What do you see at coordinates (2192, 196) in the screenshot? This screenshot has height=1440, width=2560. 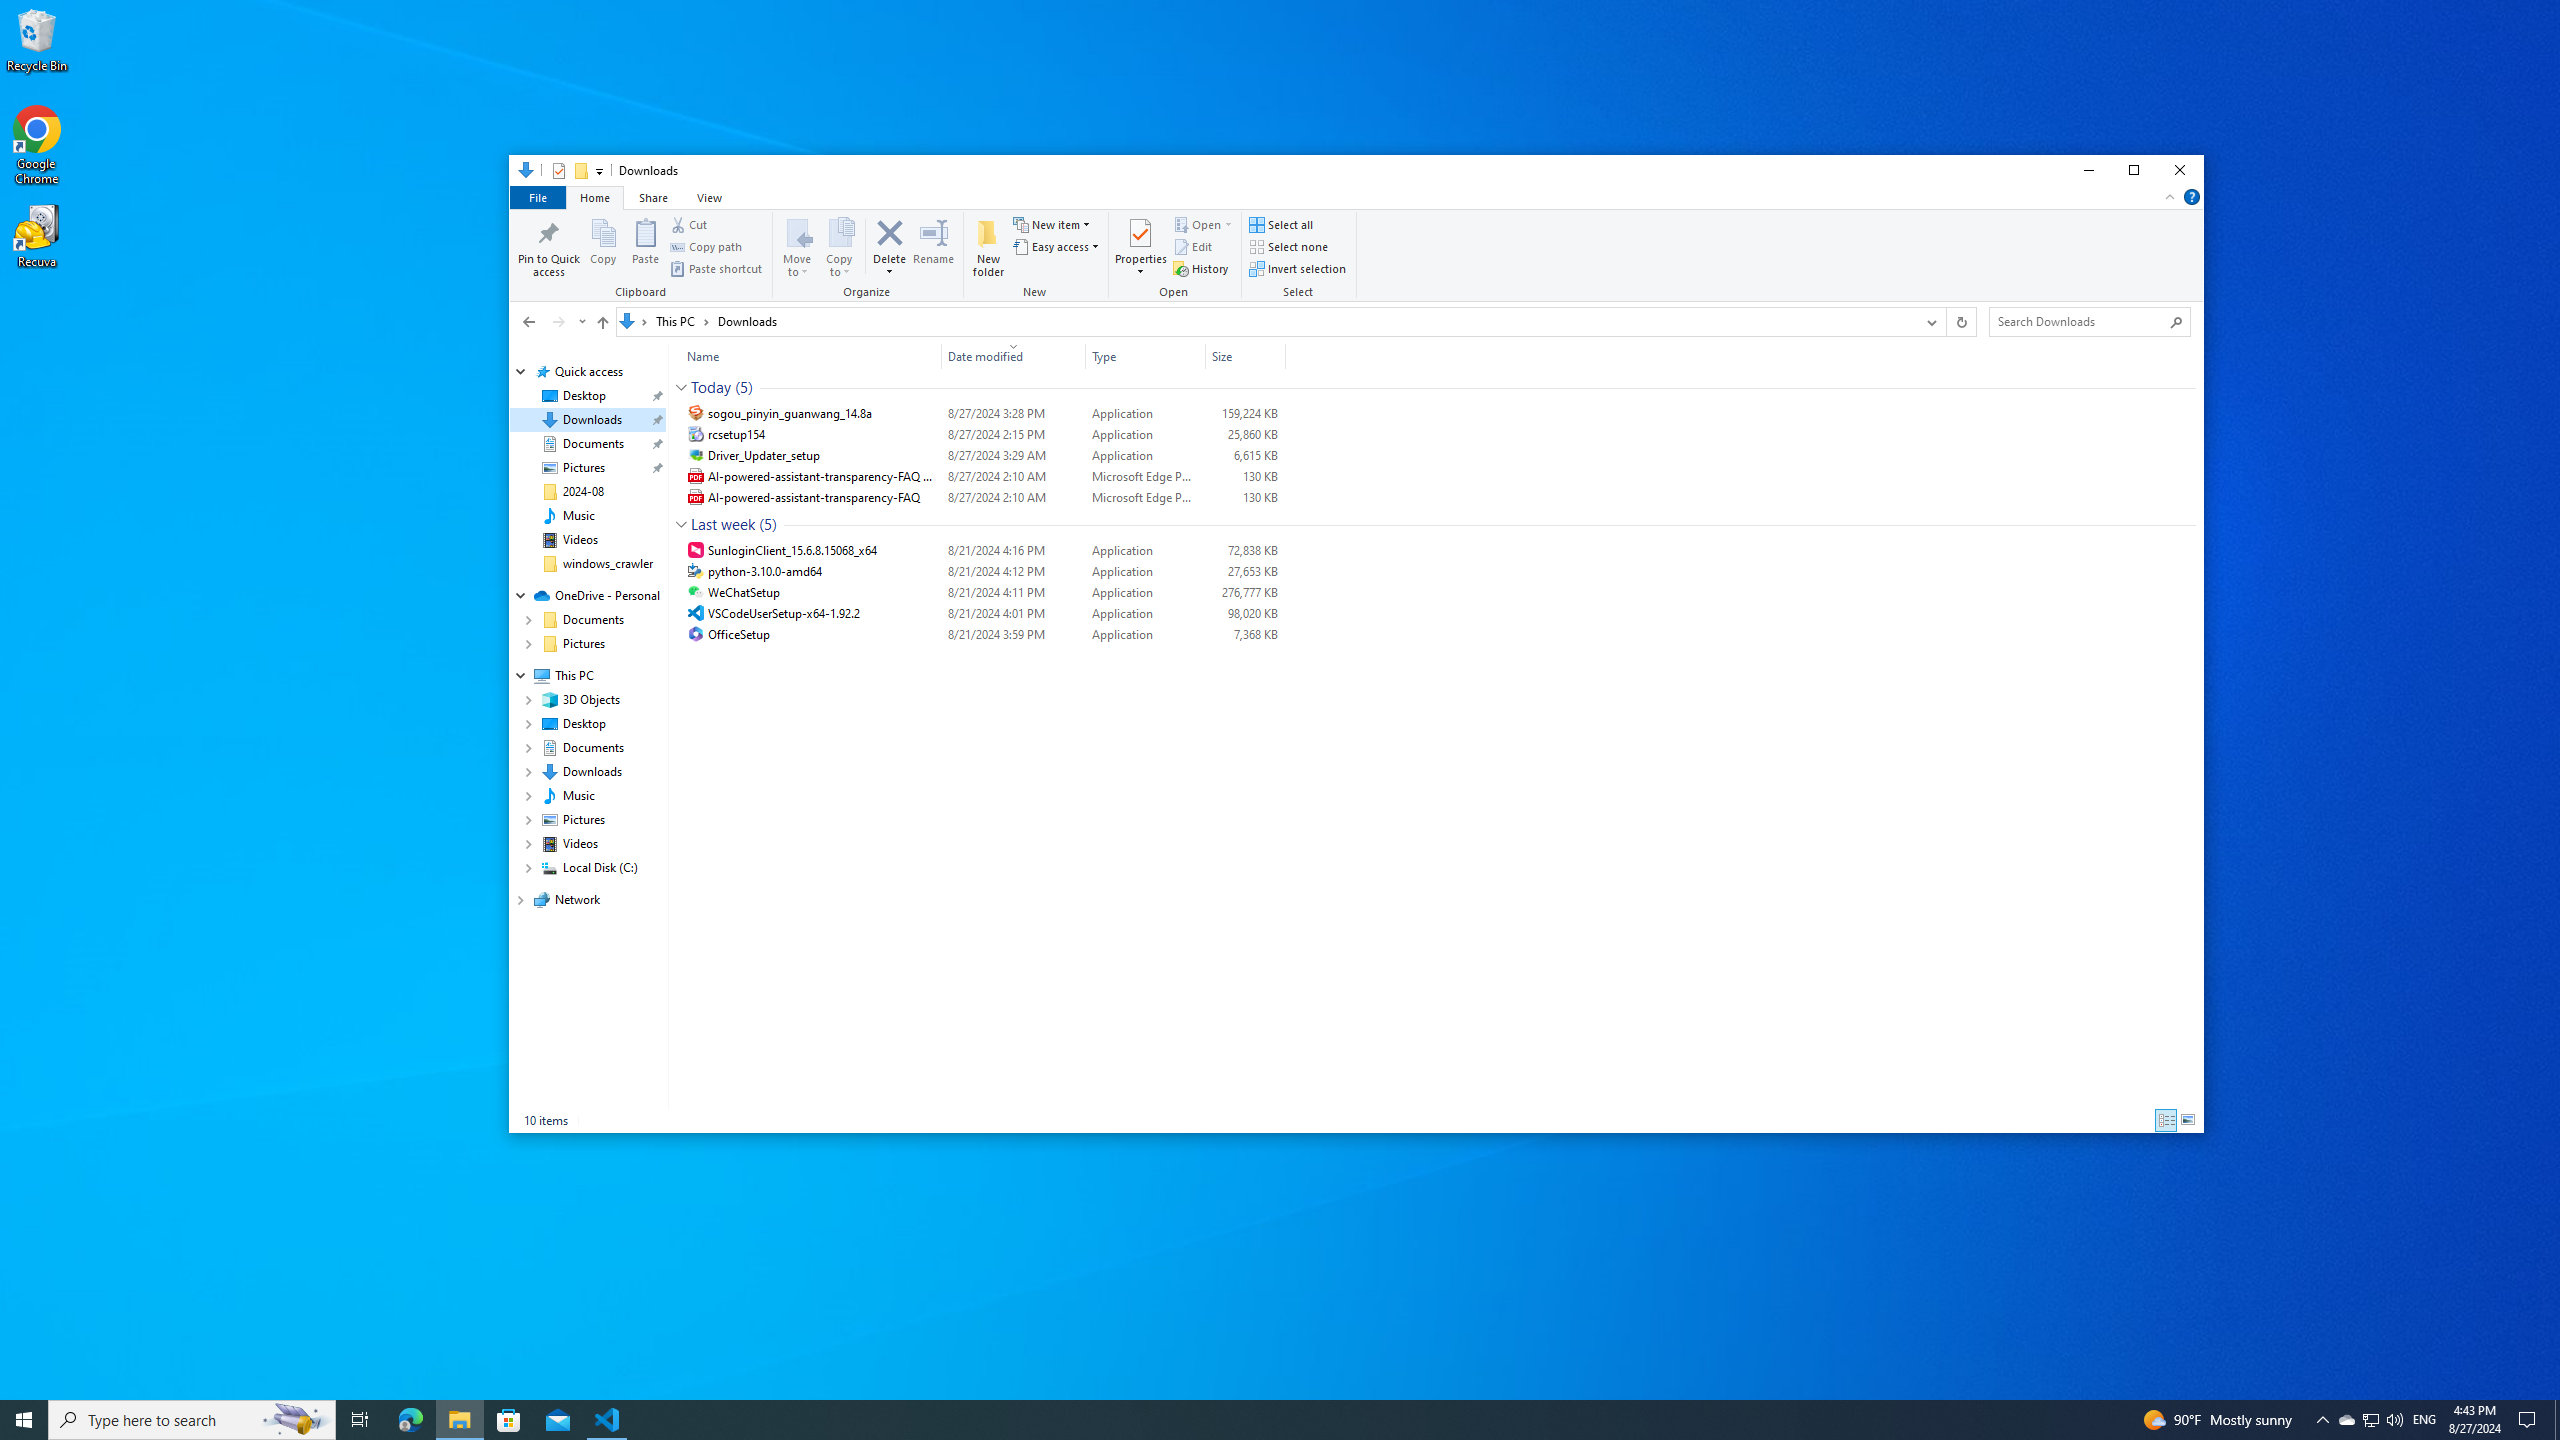 I see `Help` at bounding box center [2192, 196].